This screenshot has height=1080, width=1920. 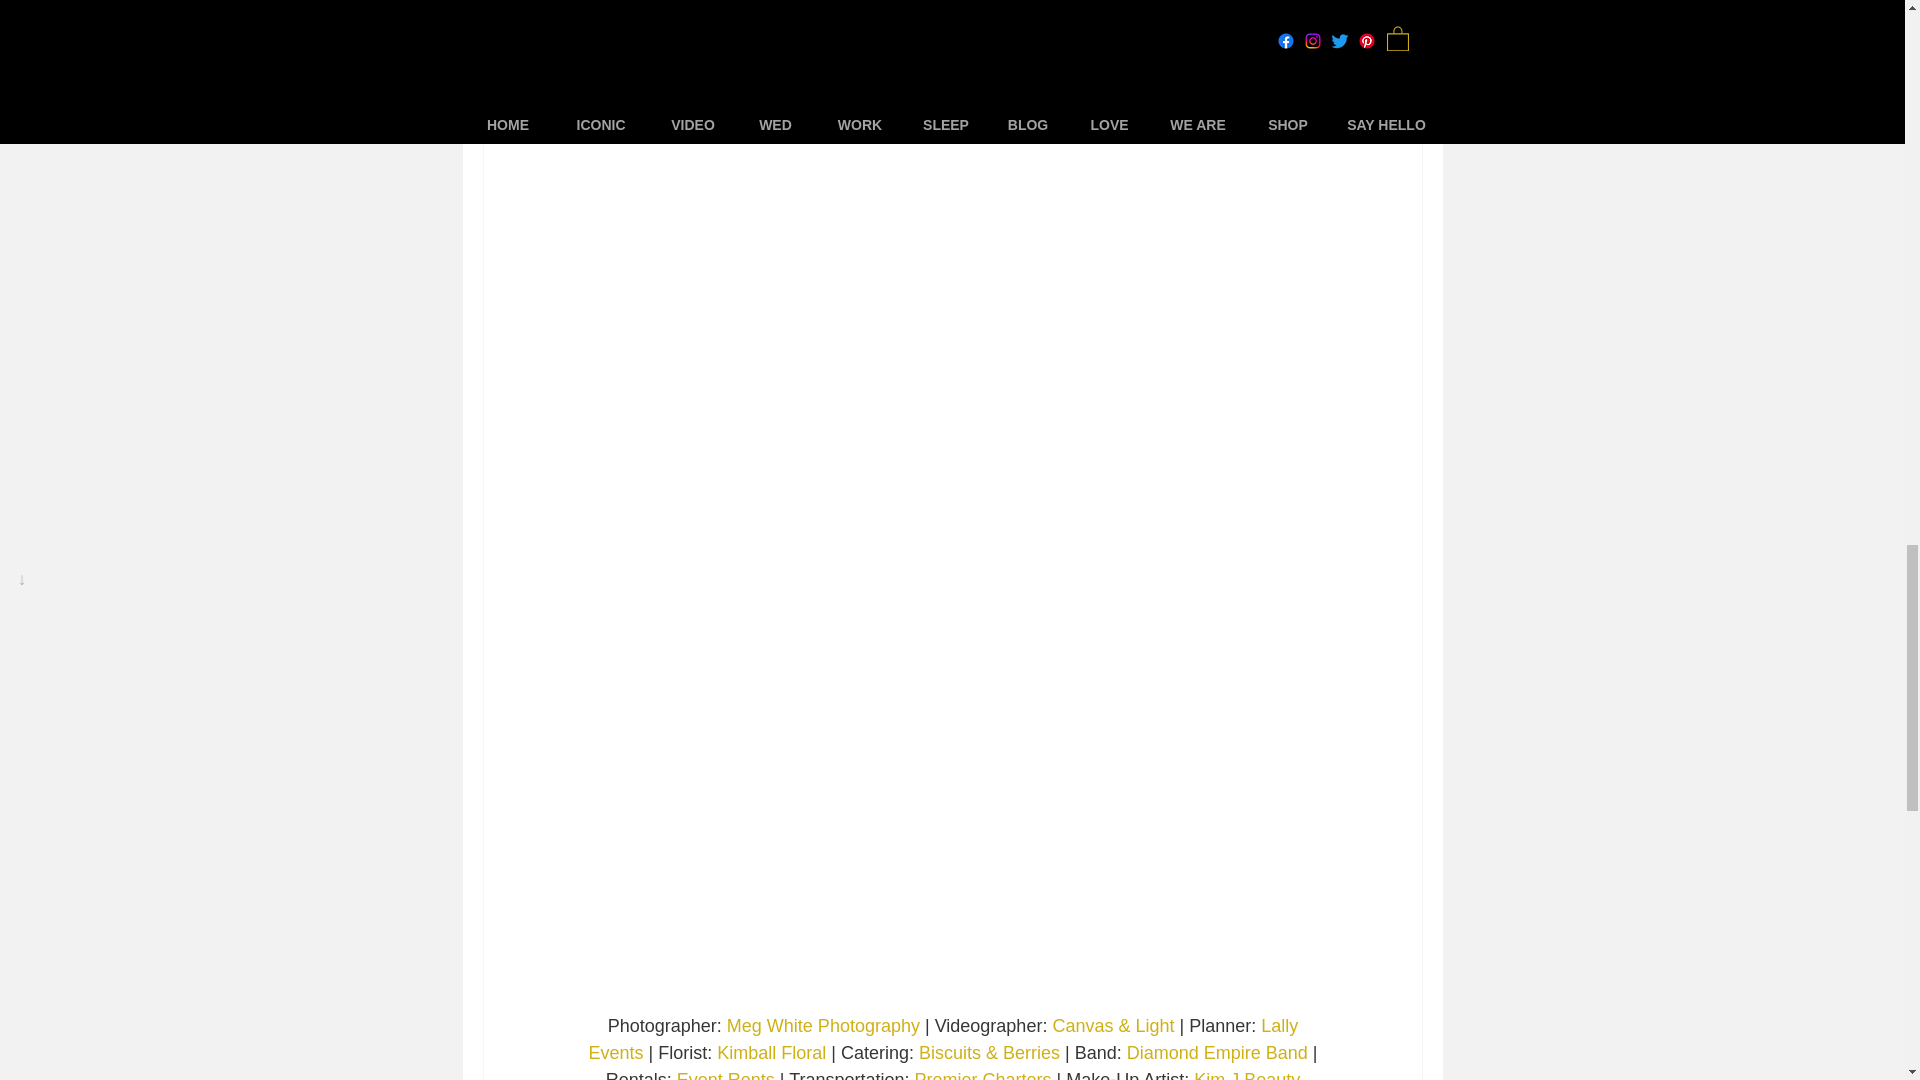 What do you see at coordinates (822, 1026) in the screenshot?
I see `Meg White Photography` at bounding box center [822, 1026].